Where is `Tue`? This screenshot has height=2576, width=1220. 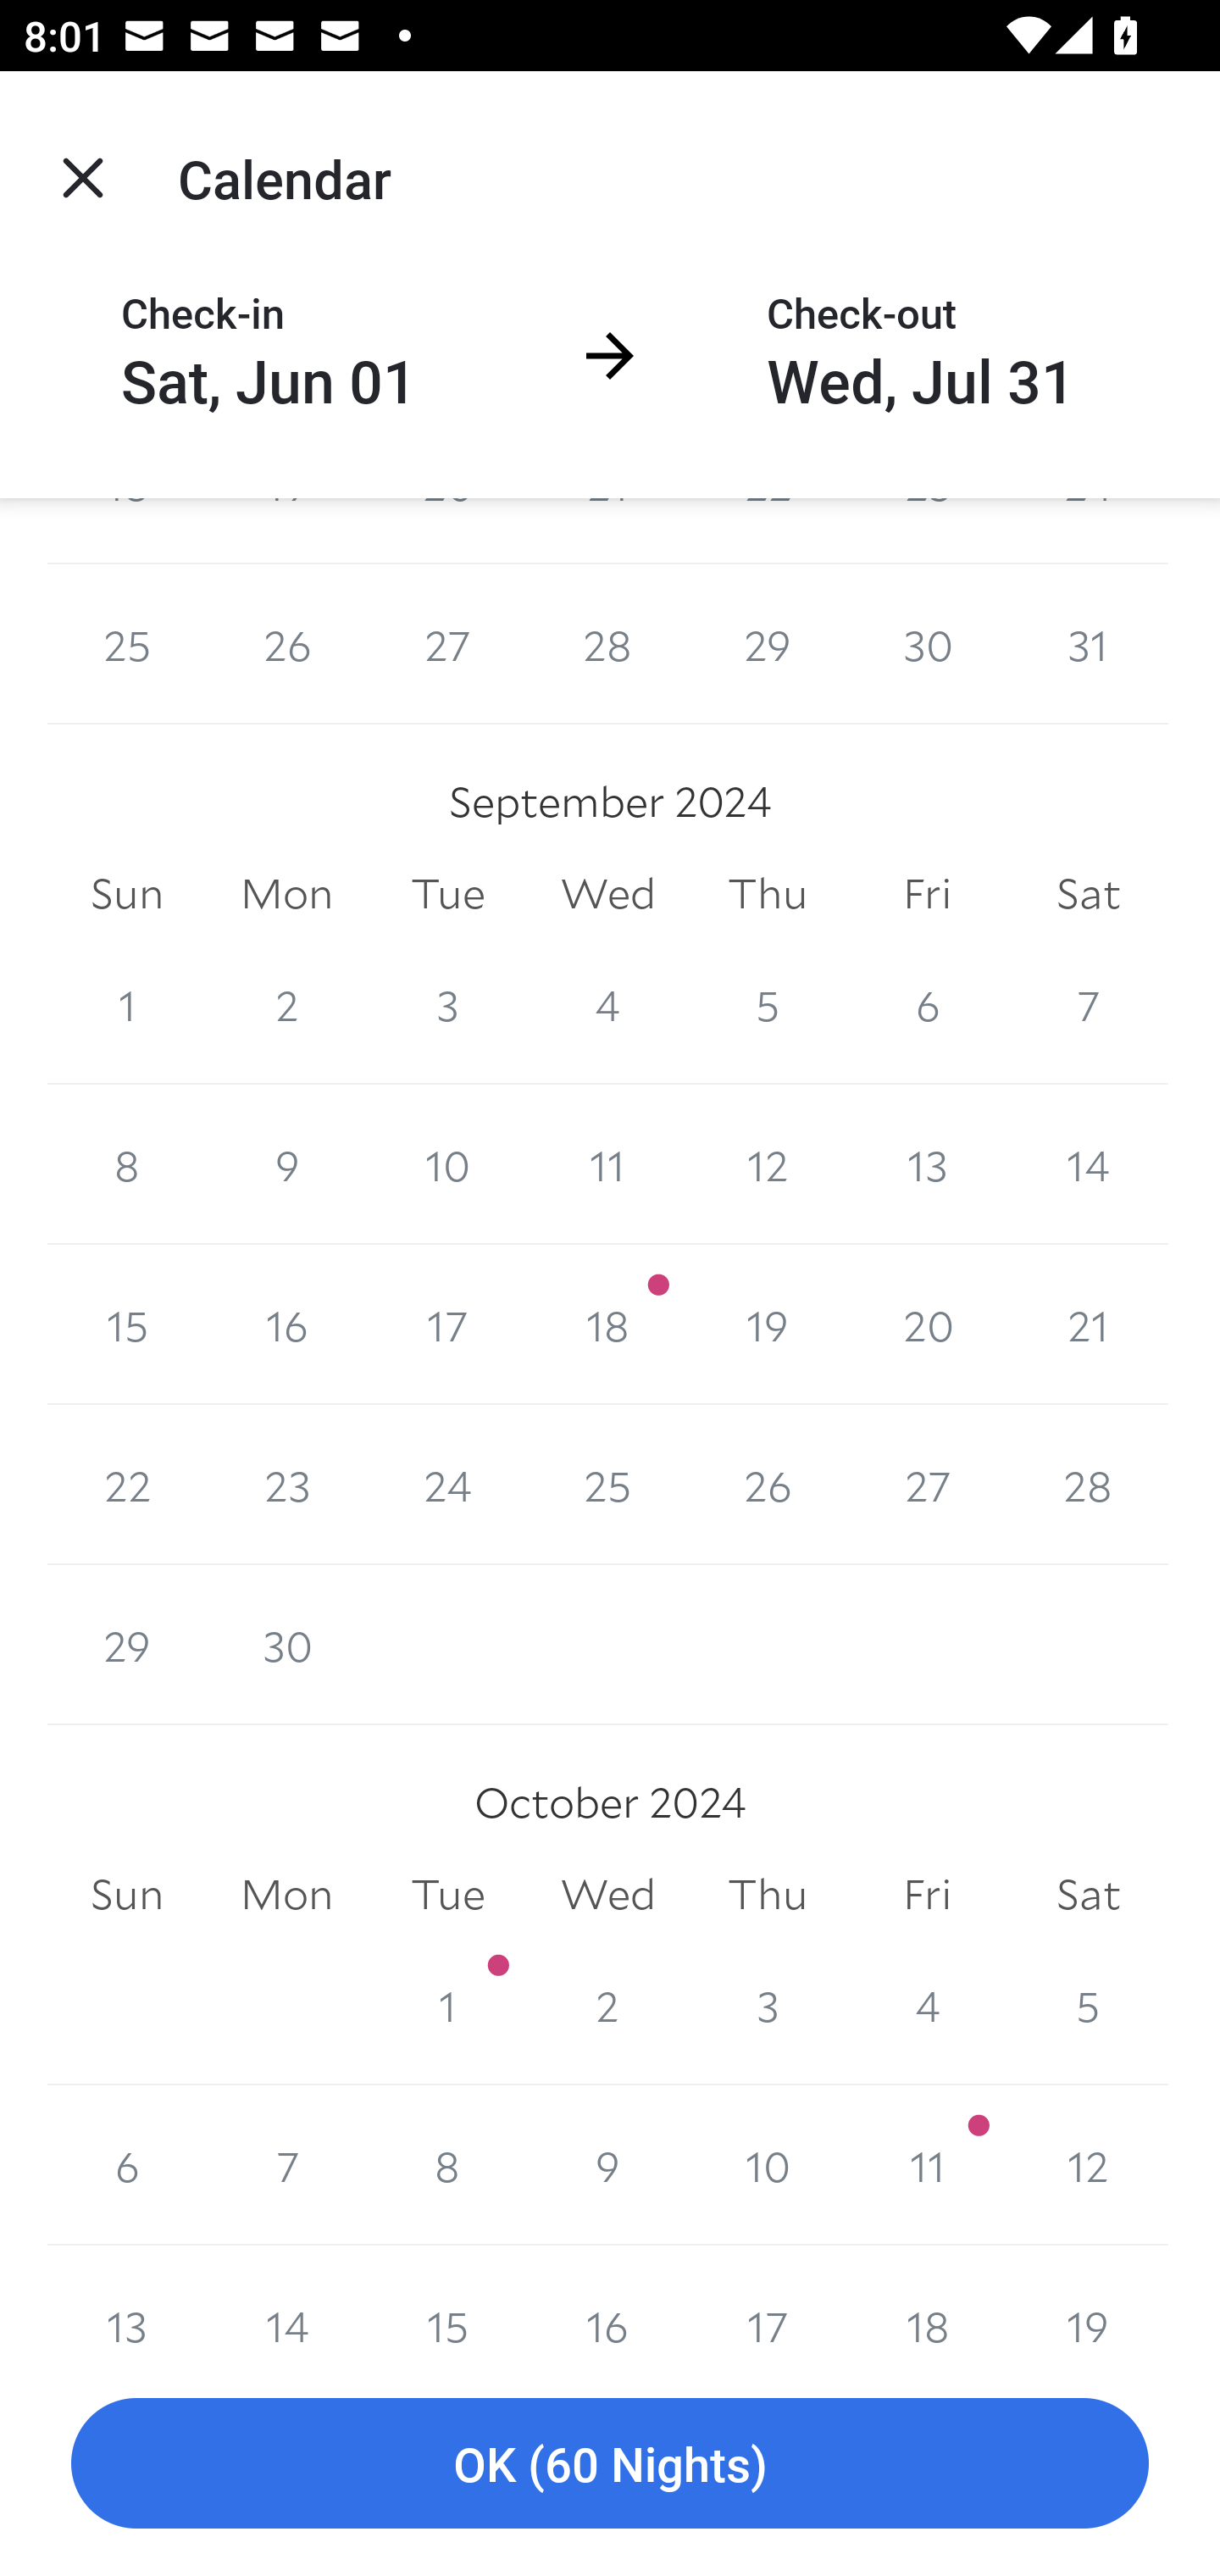
Tue is located at coordinates (447, 893).